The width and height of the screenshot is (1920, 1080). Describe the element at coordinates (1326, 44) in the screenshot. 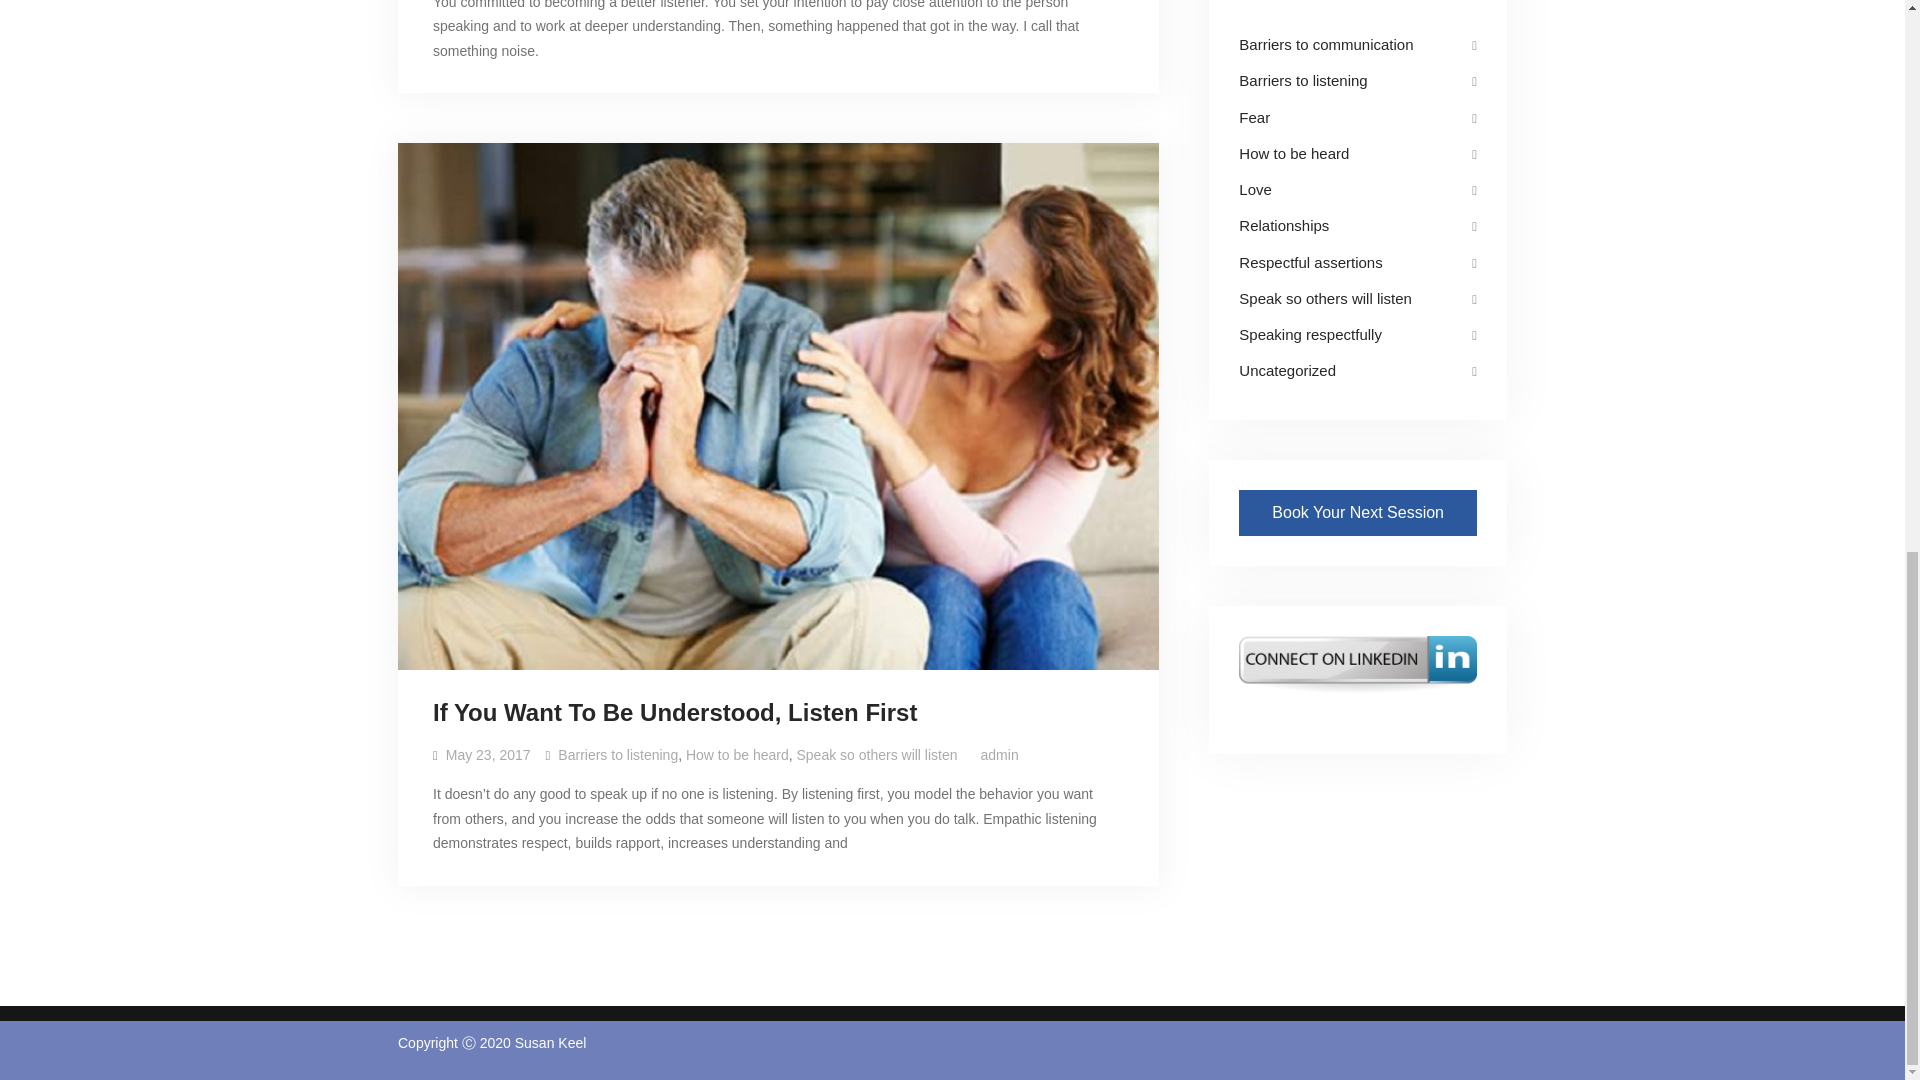

I see `Barriers to communication` at that location.